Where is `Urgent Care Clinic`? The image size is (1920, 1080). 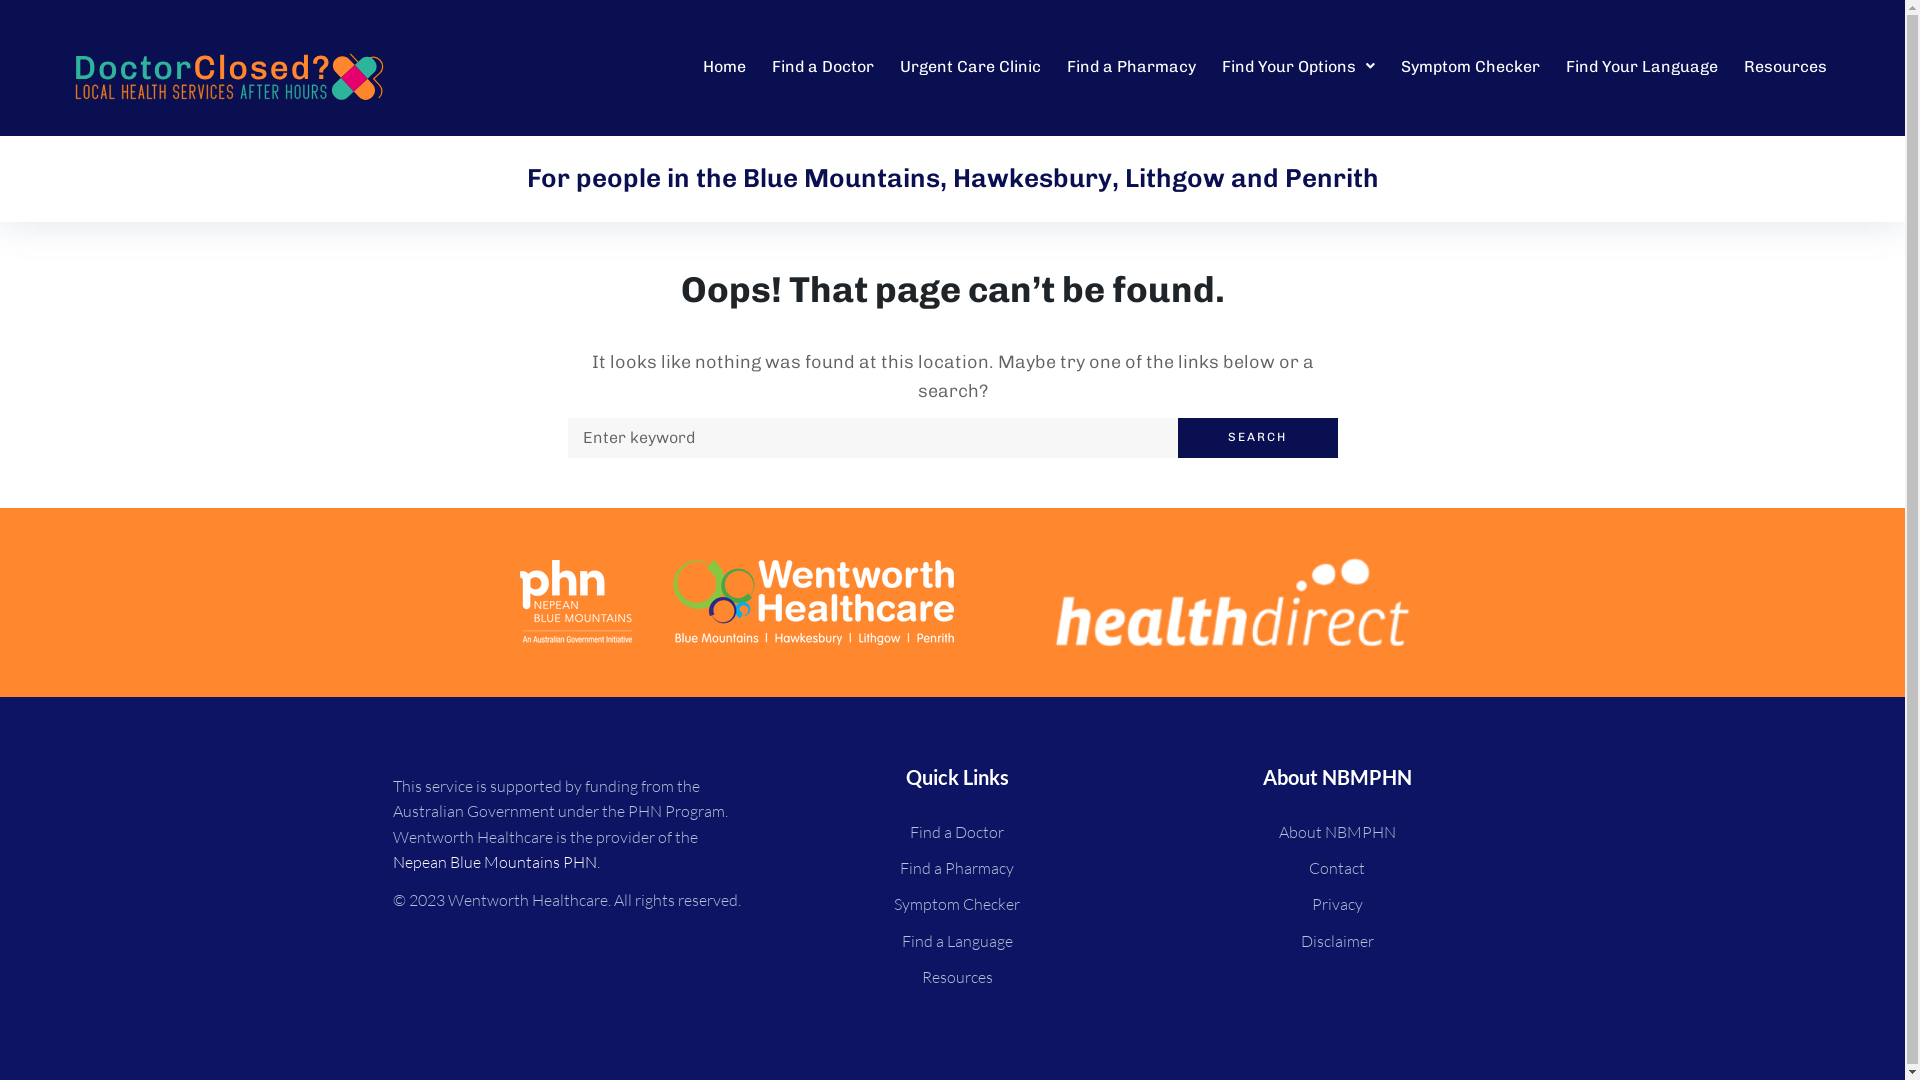 Urgent Care Clinic is located at coordinates (974, 67).